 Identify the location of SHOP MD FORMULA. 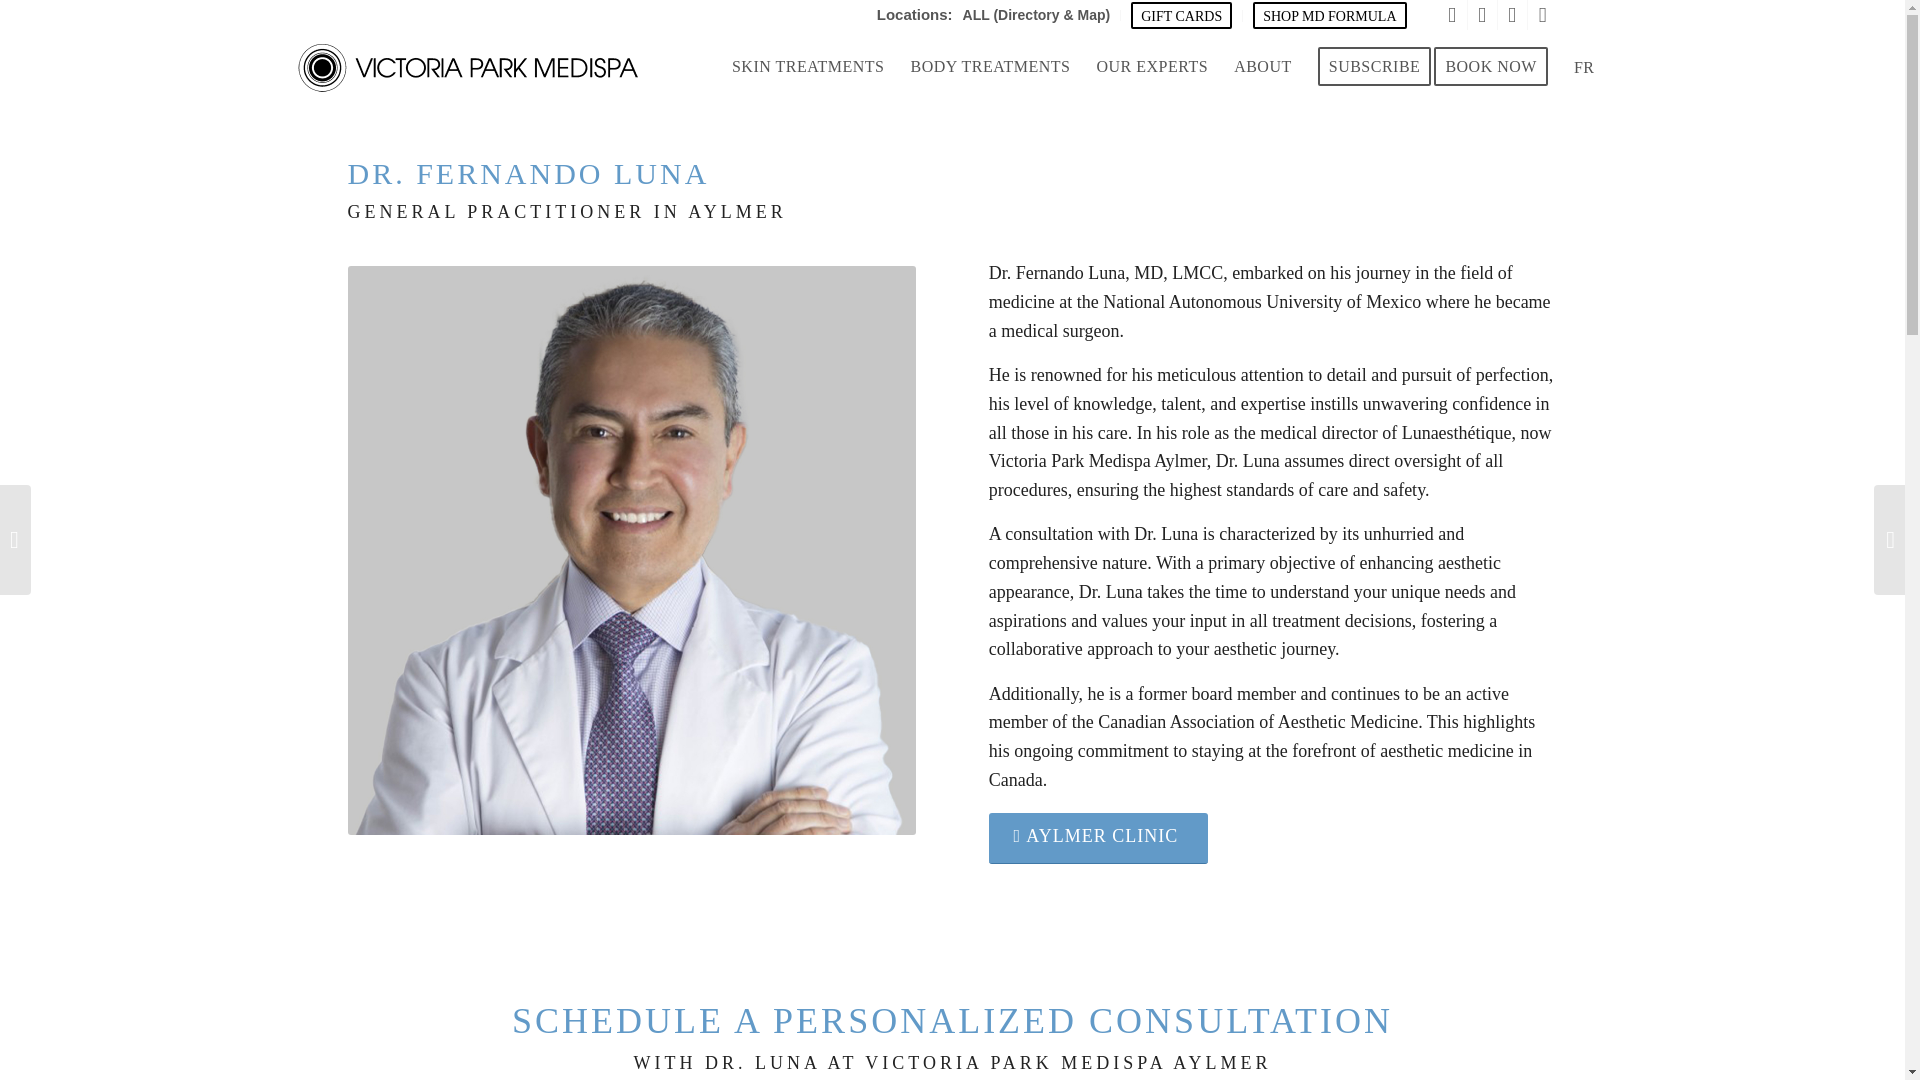
(1329, 16).